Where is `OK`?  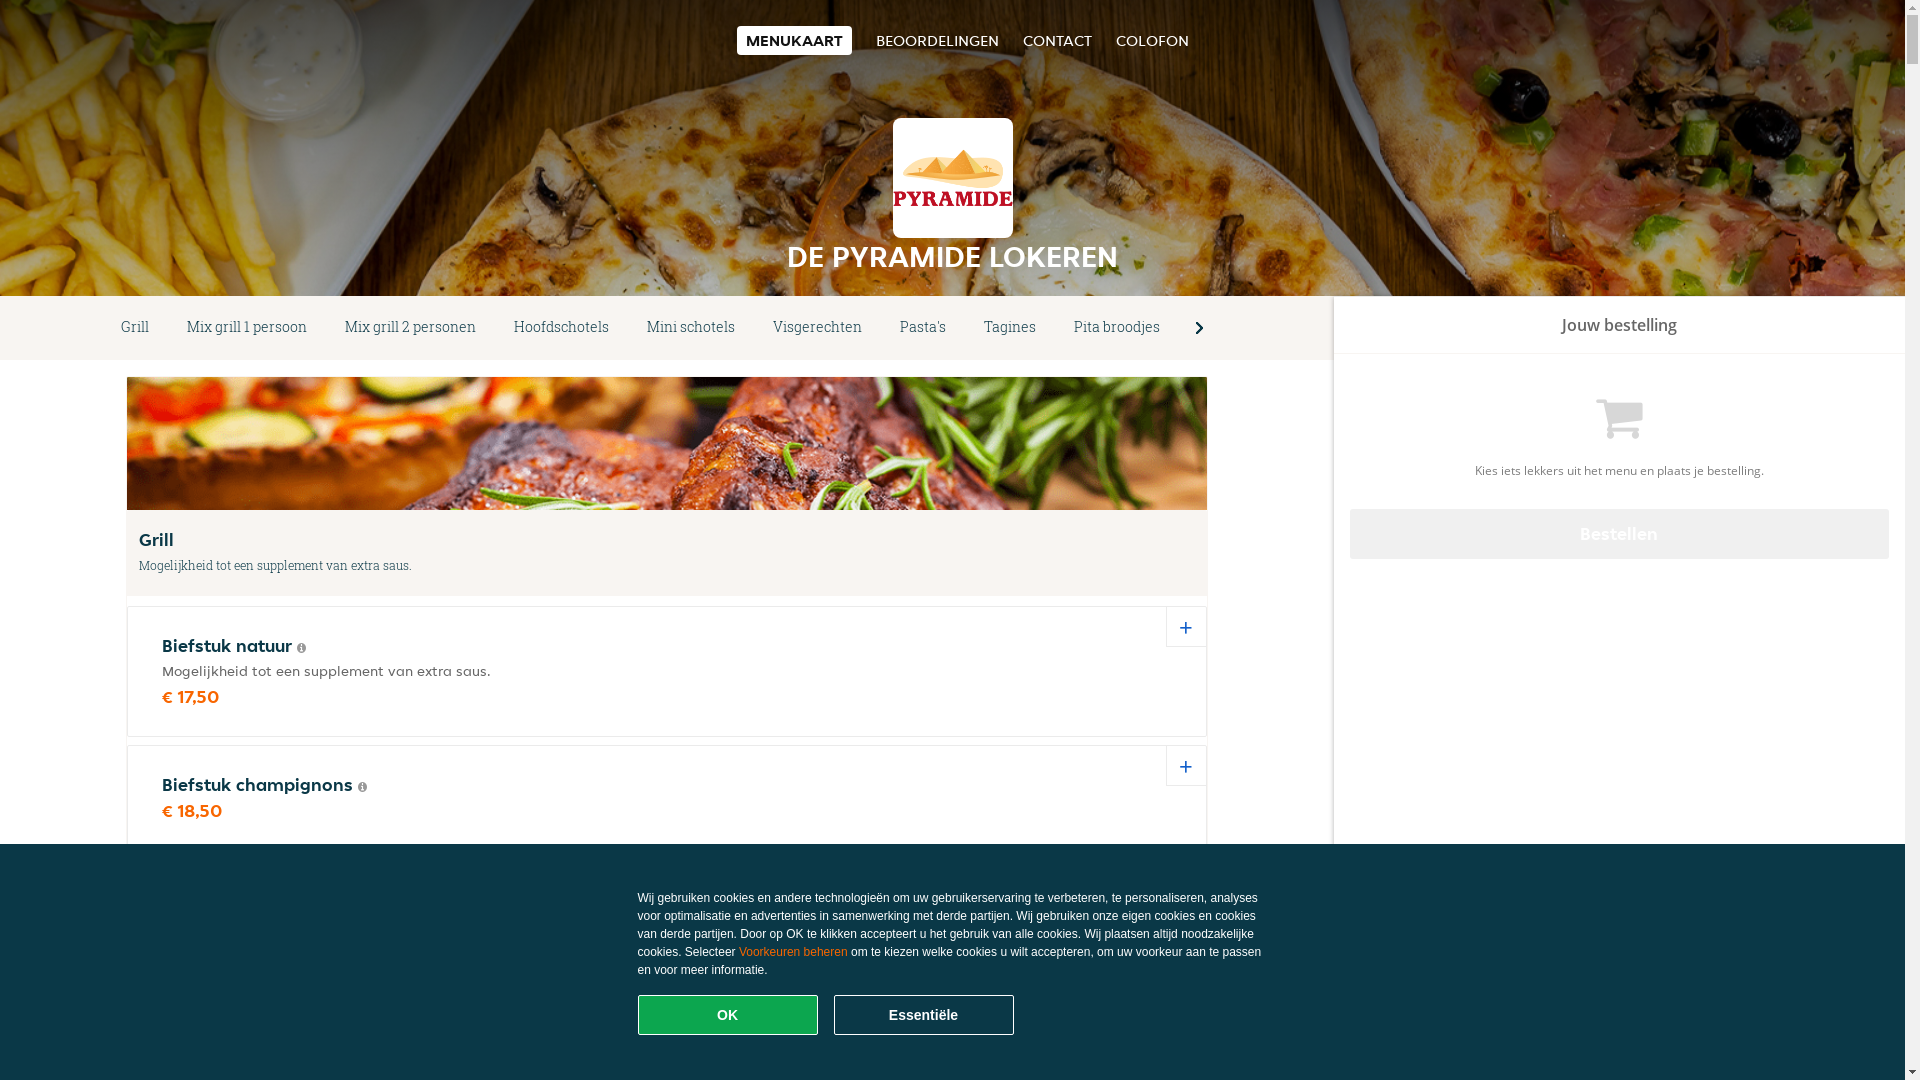 OK is located at coordinates (728, 1015).